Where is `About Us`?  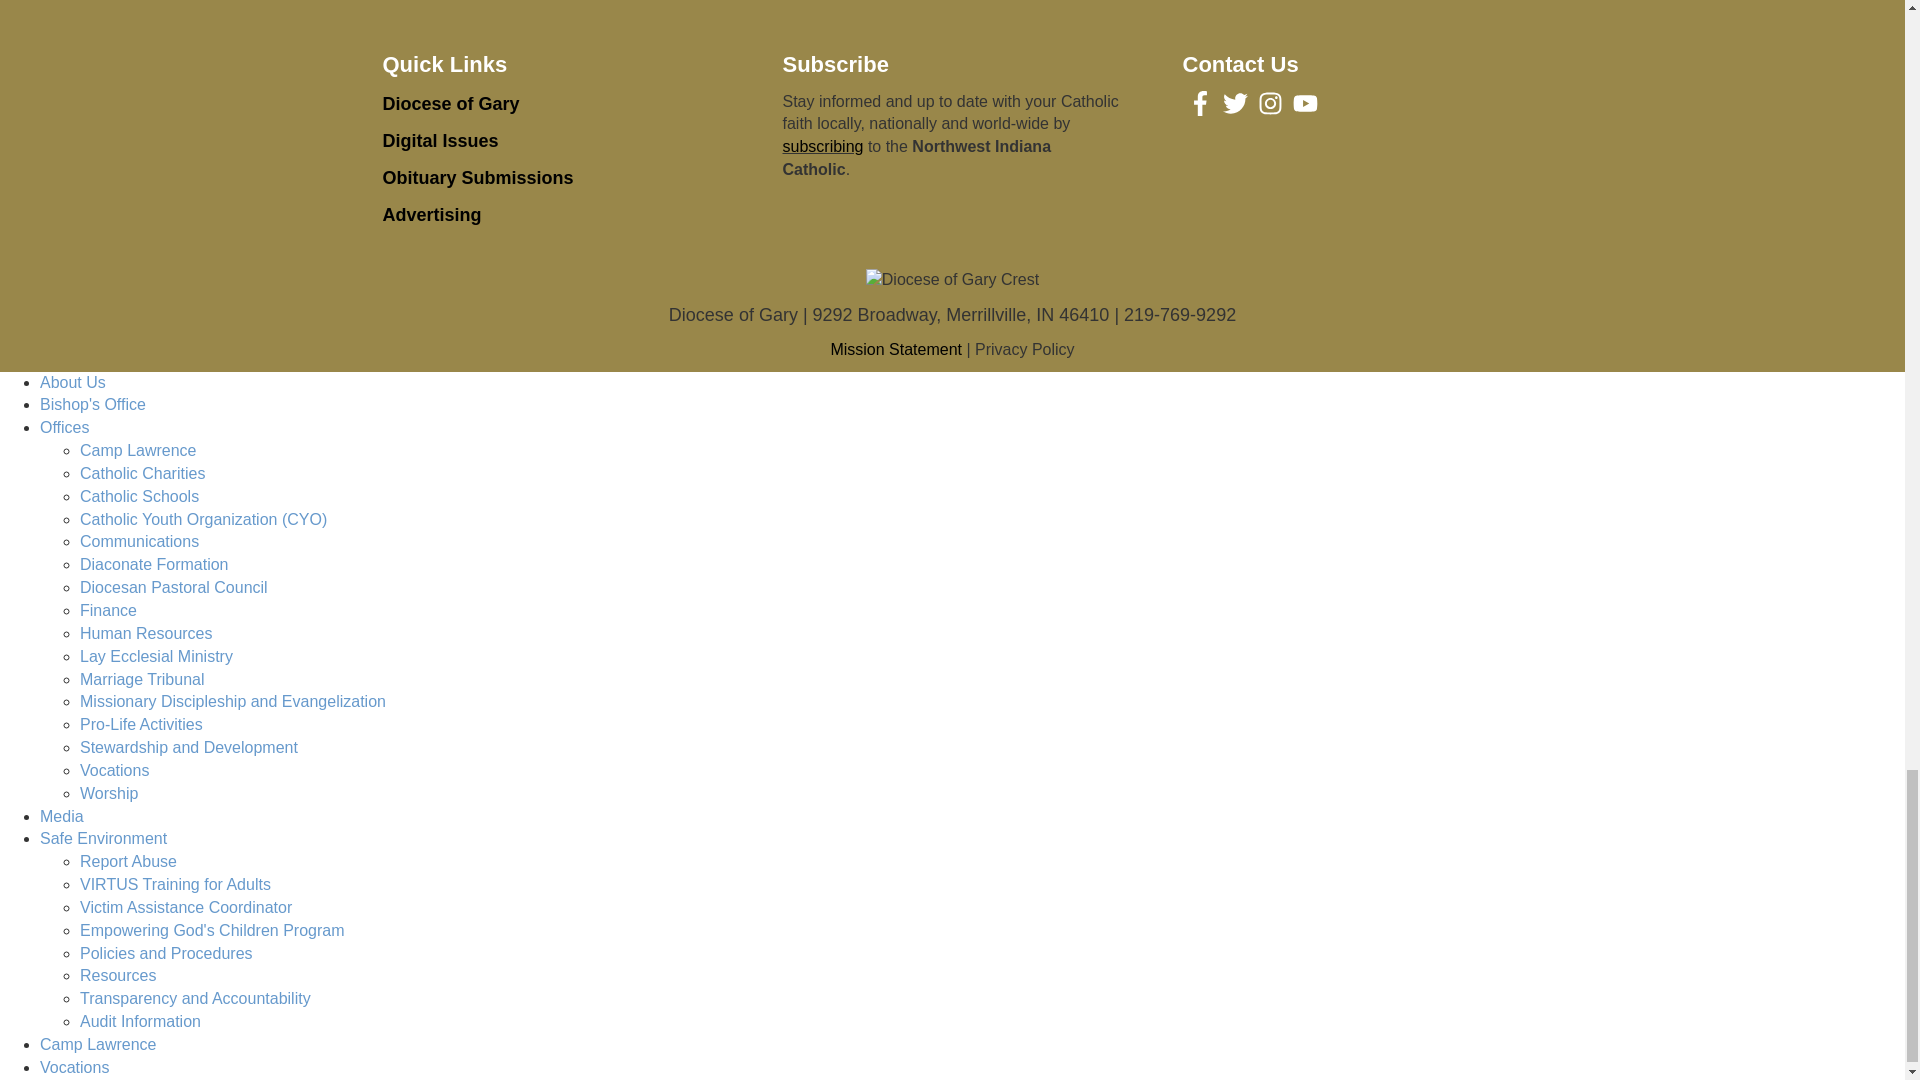 About Us is located at coordinates (72, 382).